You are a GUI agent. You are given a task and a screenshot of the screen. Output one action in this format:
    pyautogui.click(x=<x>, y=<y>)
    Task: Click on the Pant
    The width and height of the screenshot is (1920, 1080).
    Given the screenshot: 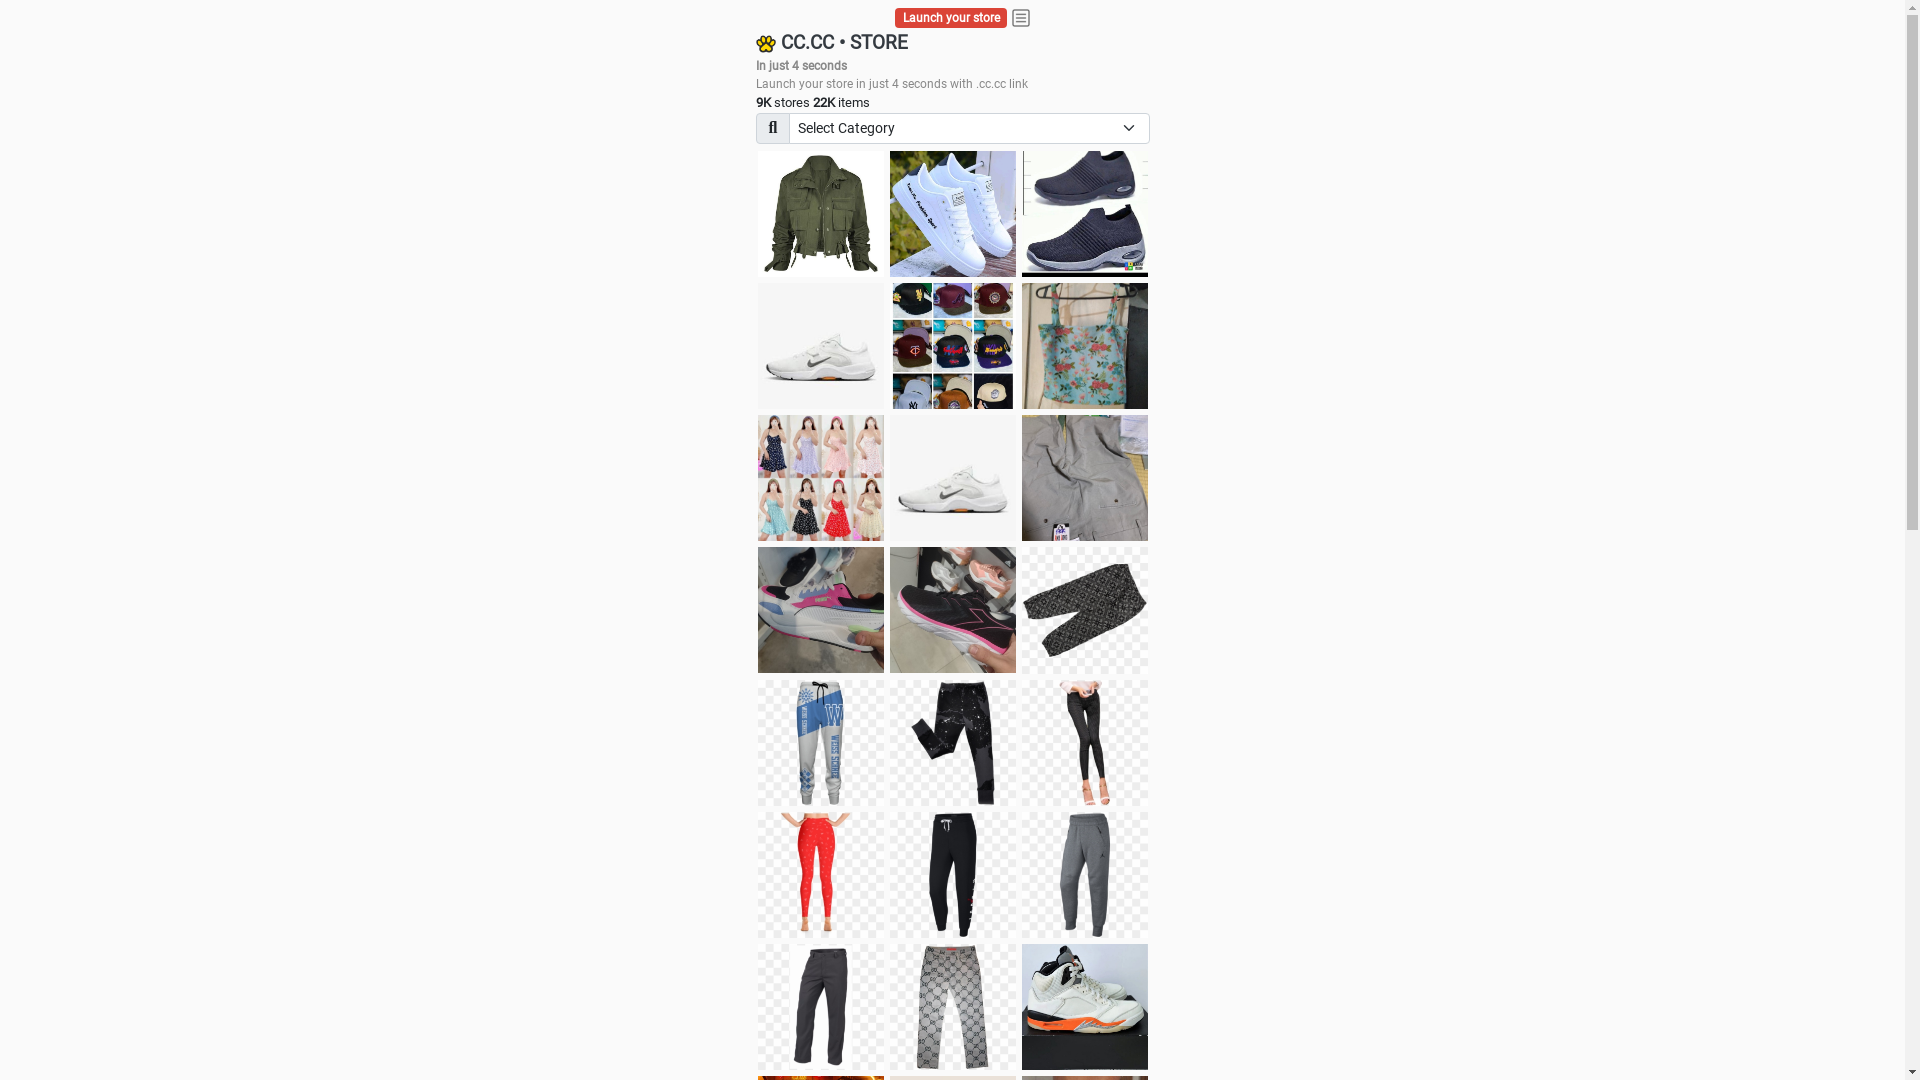 What is the action you would take?
    pyautogui.click(x=953, y=743)
    